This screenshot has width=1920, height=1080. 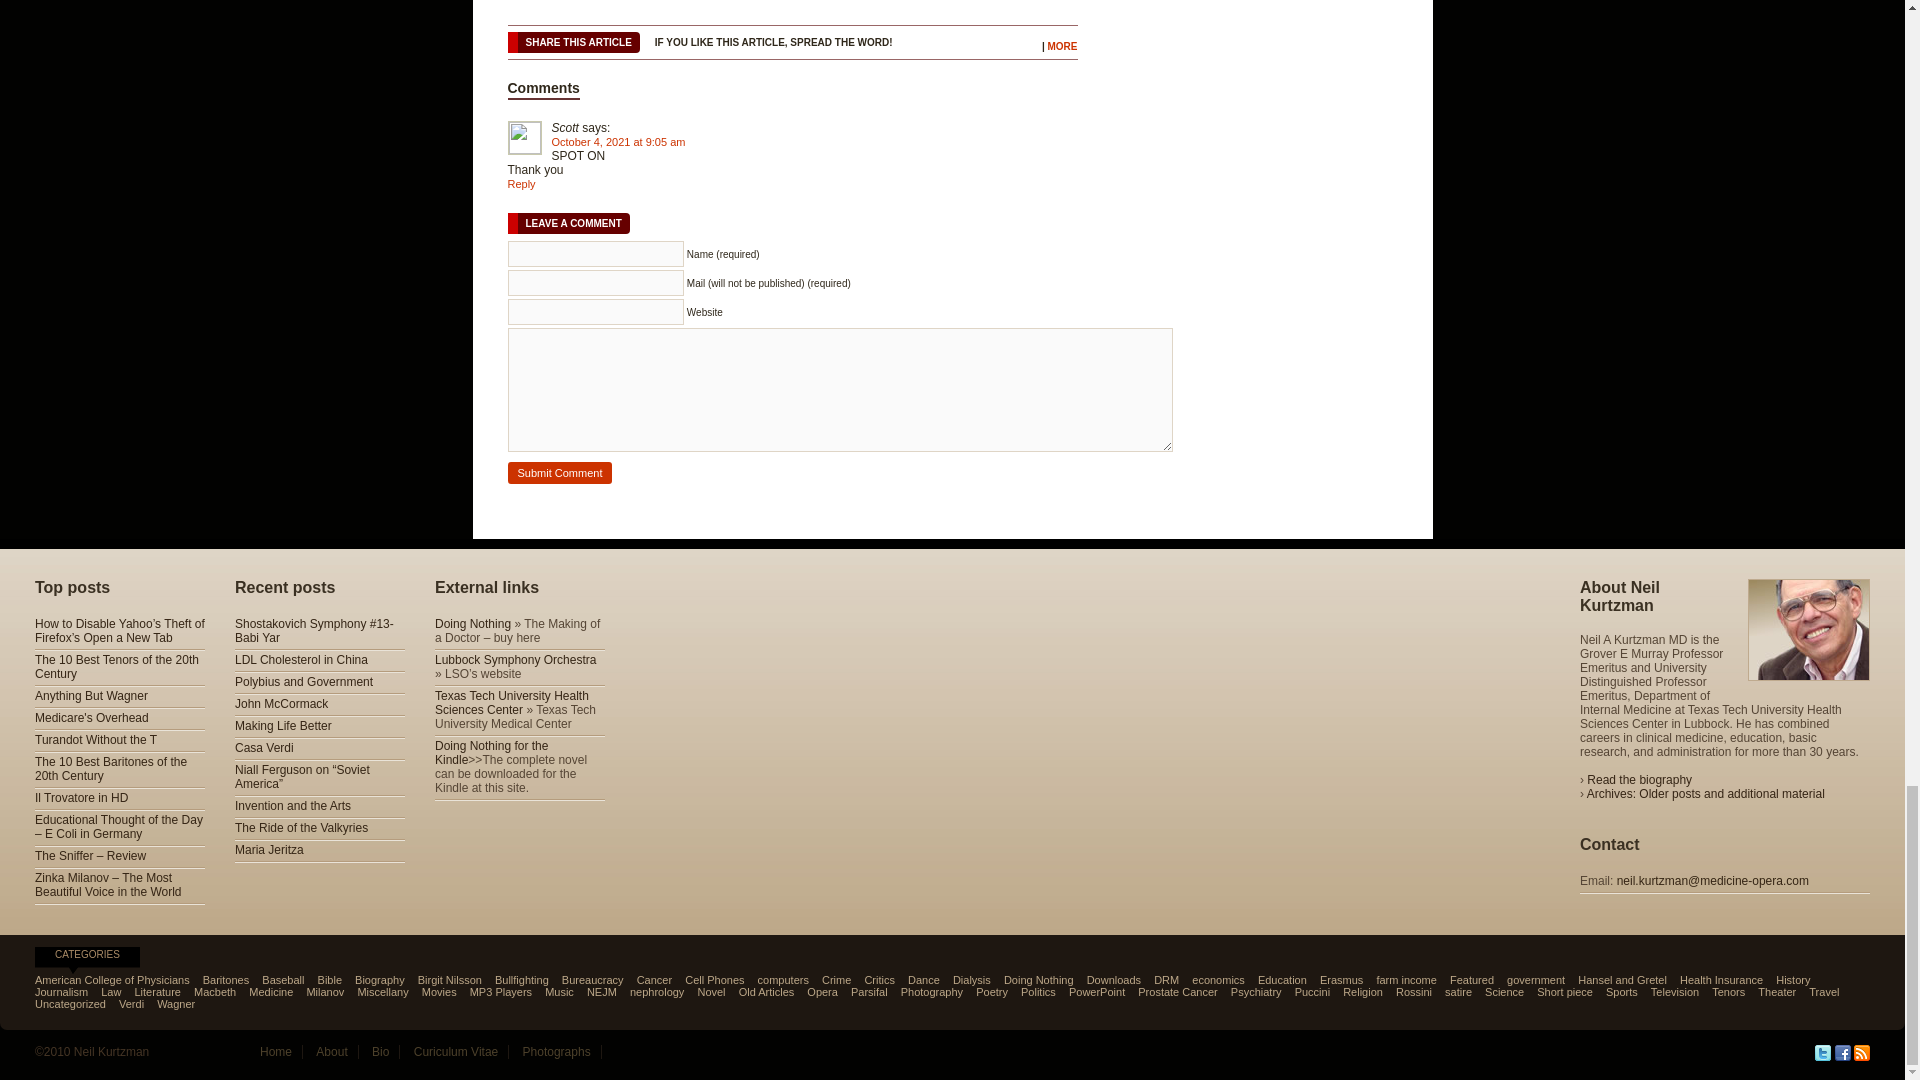 What do you see at coordinates (1062, 46) in the screenshot?
I see `MORE` at bounding box center [1062, 46].